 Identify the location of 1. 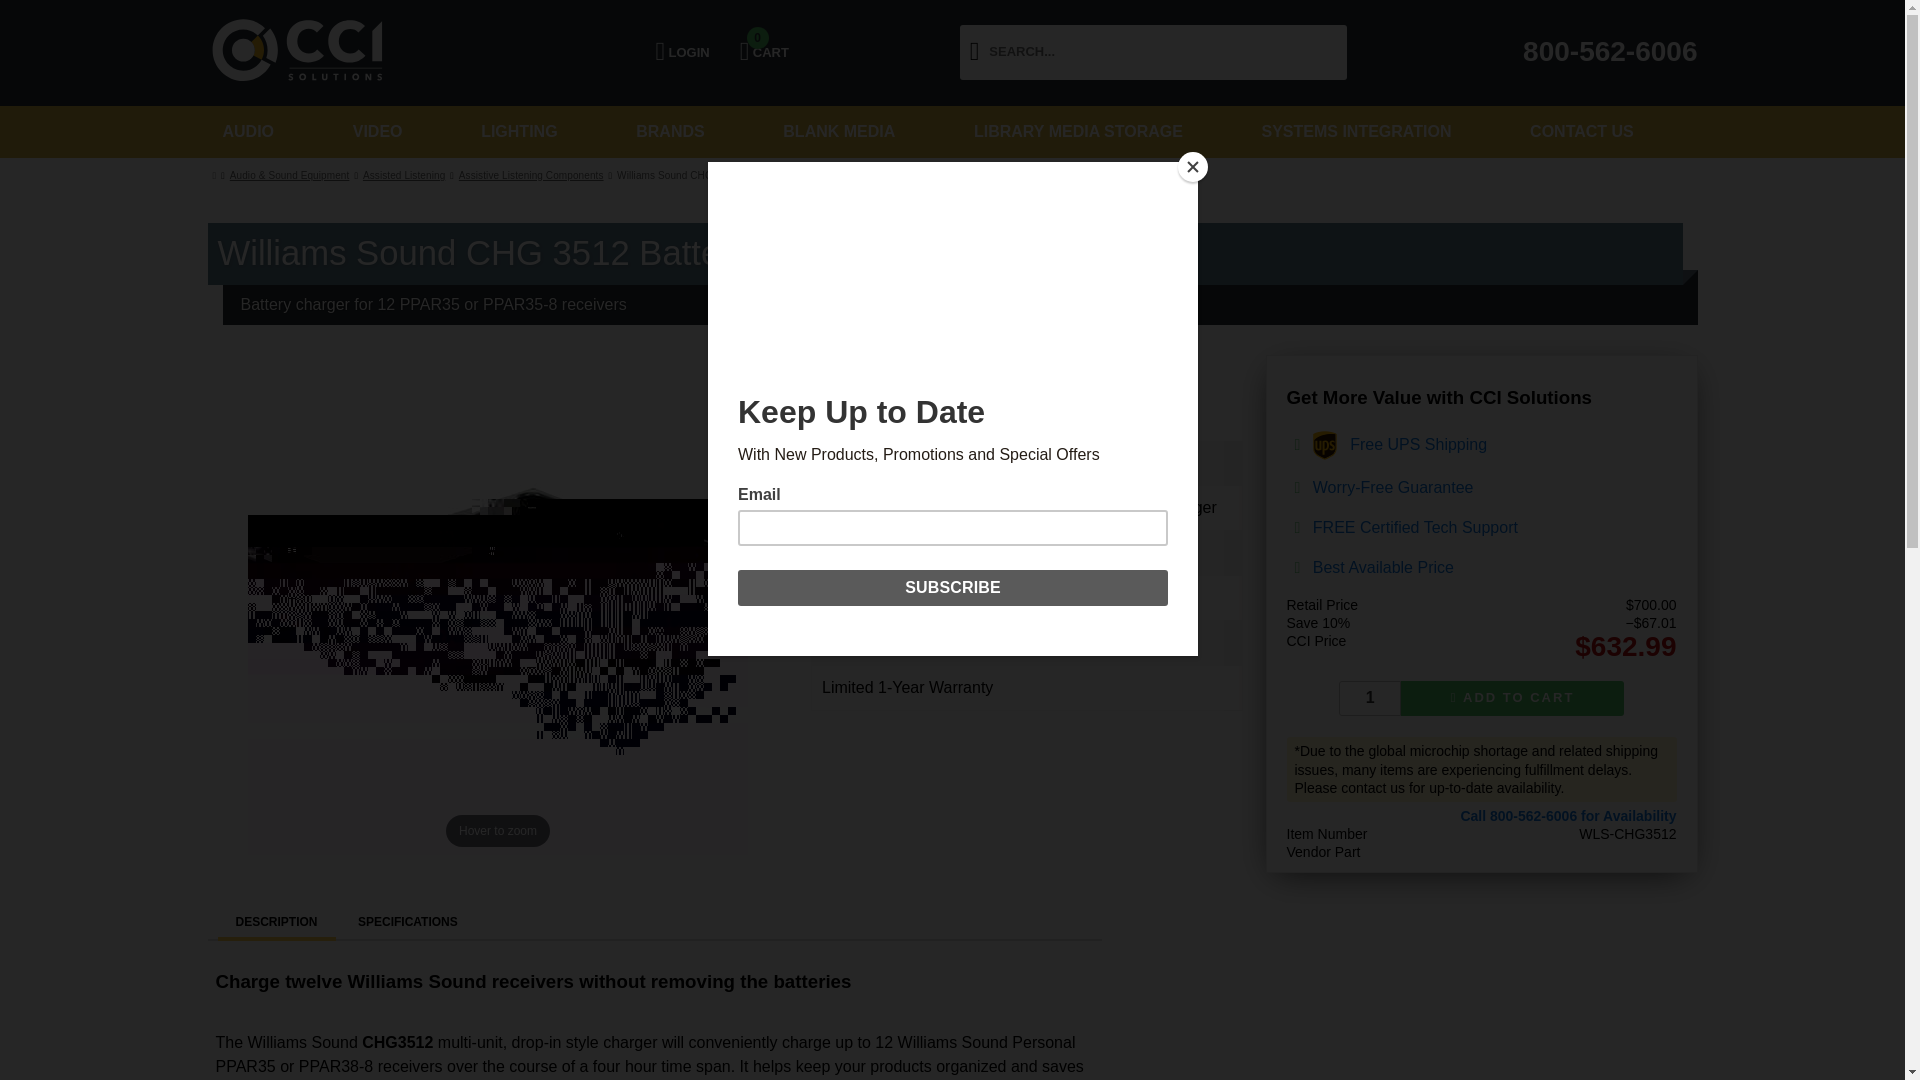
(1568, 816).